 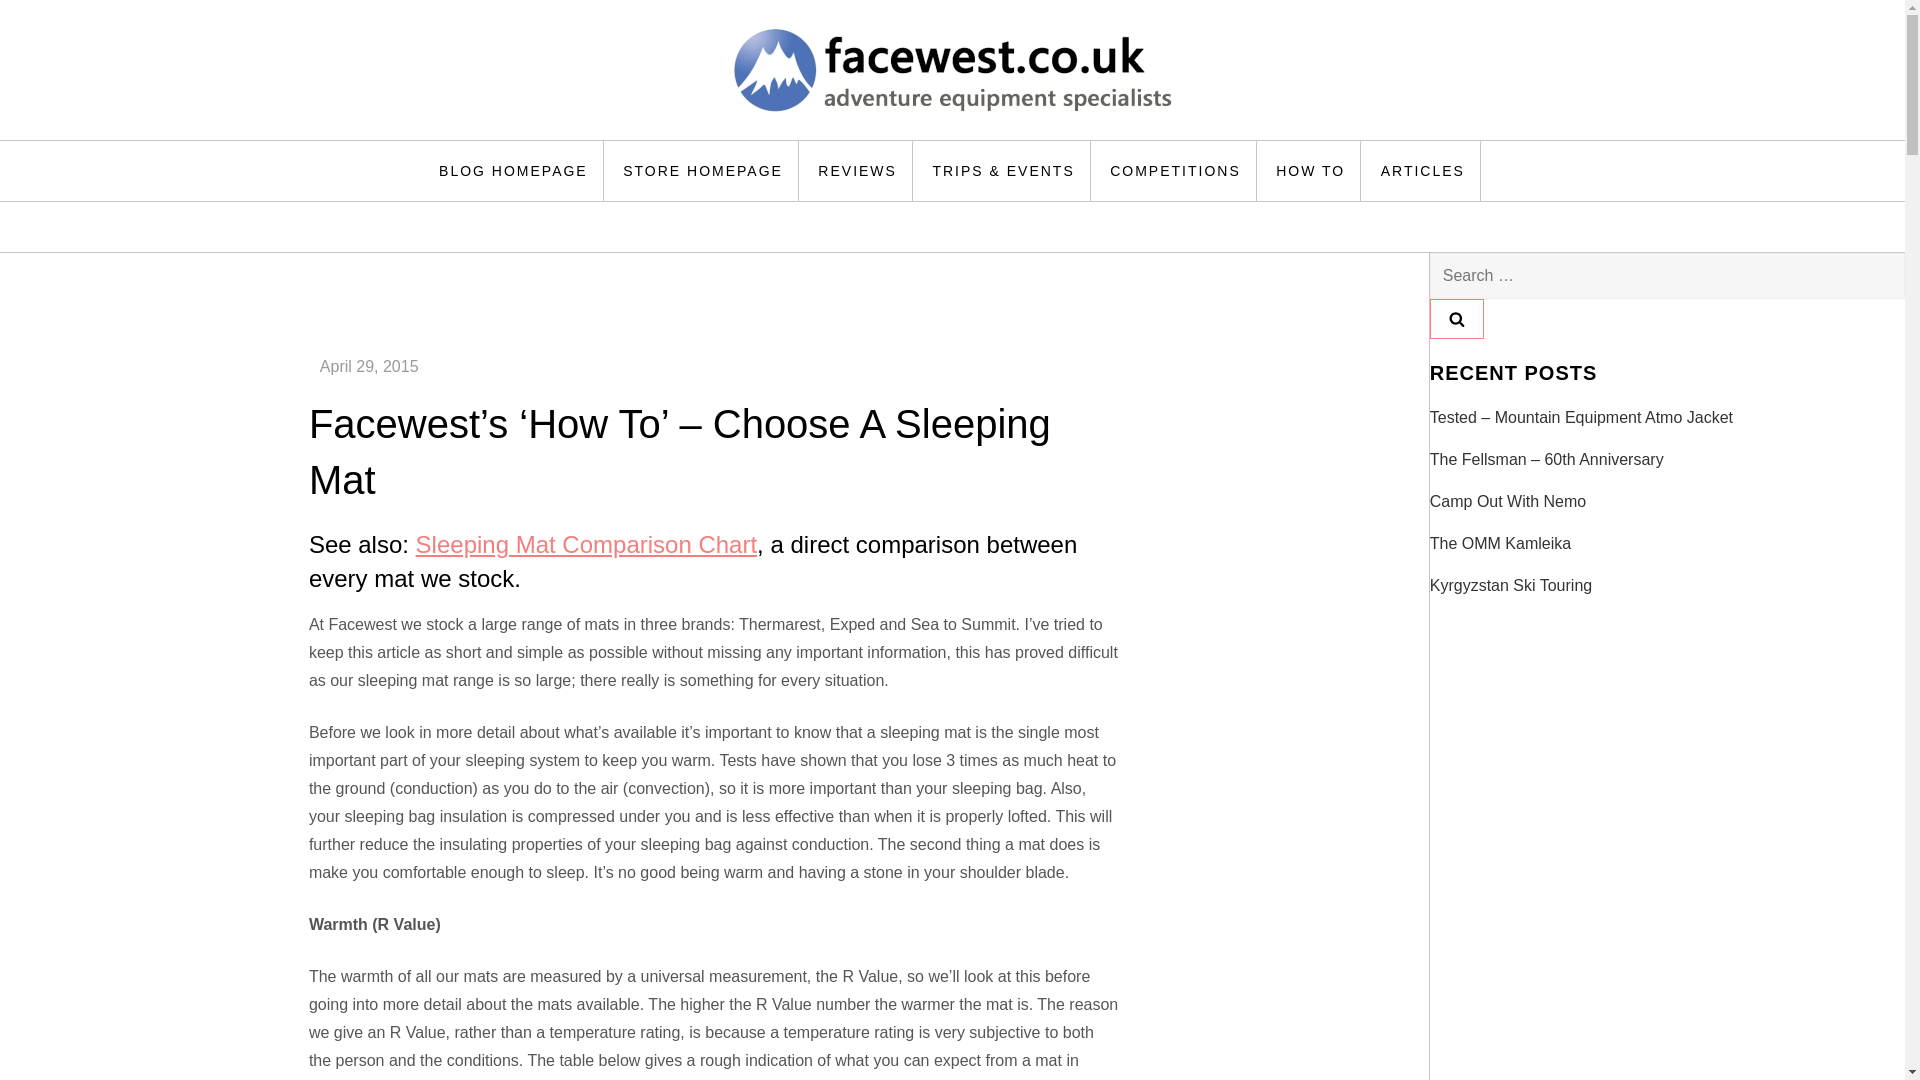 I want to click on HOW TO, so click(x=1311, y=170).